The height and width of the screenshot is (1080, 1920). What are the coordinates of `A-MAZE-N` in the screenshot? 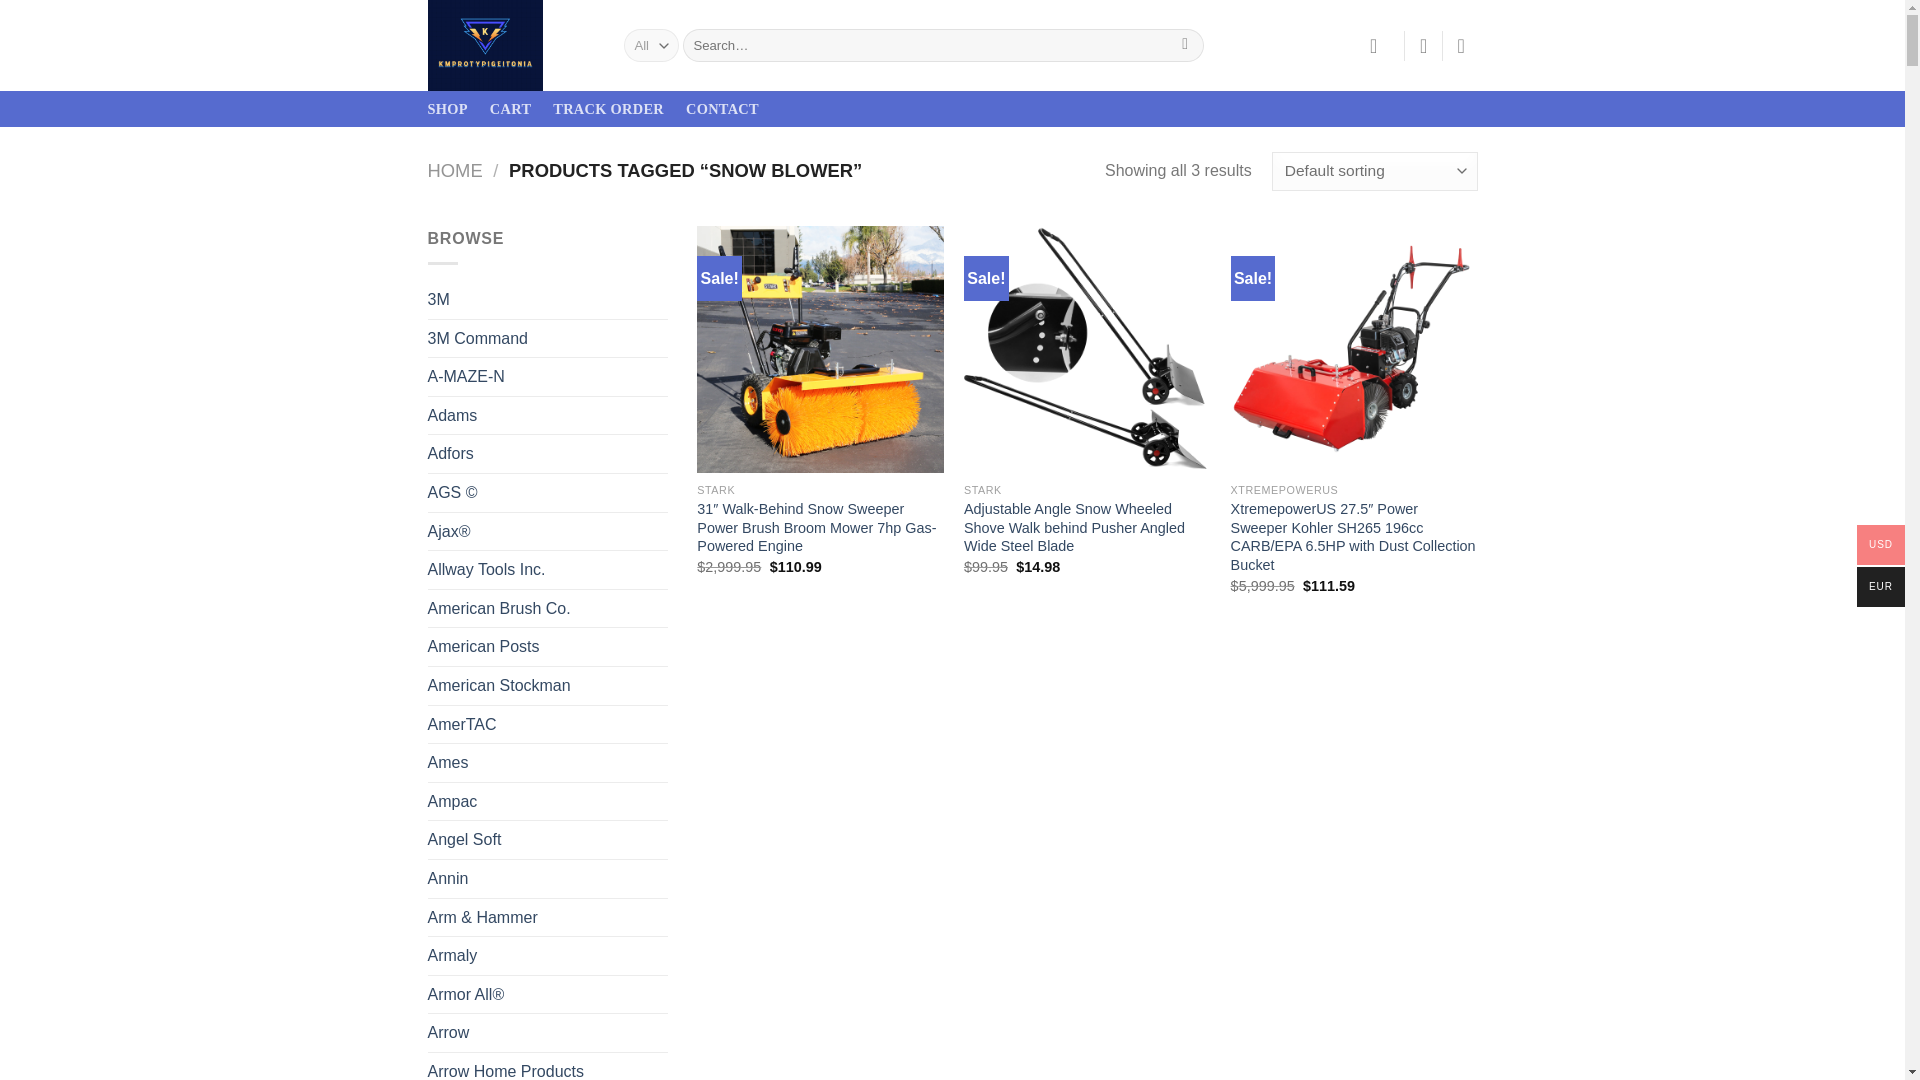 It's located at (548, 376).